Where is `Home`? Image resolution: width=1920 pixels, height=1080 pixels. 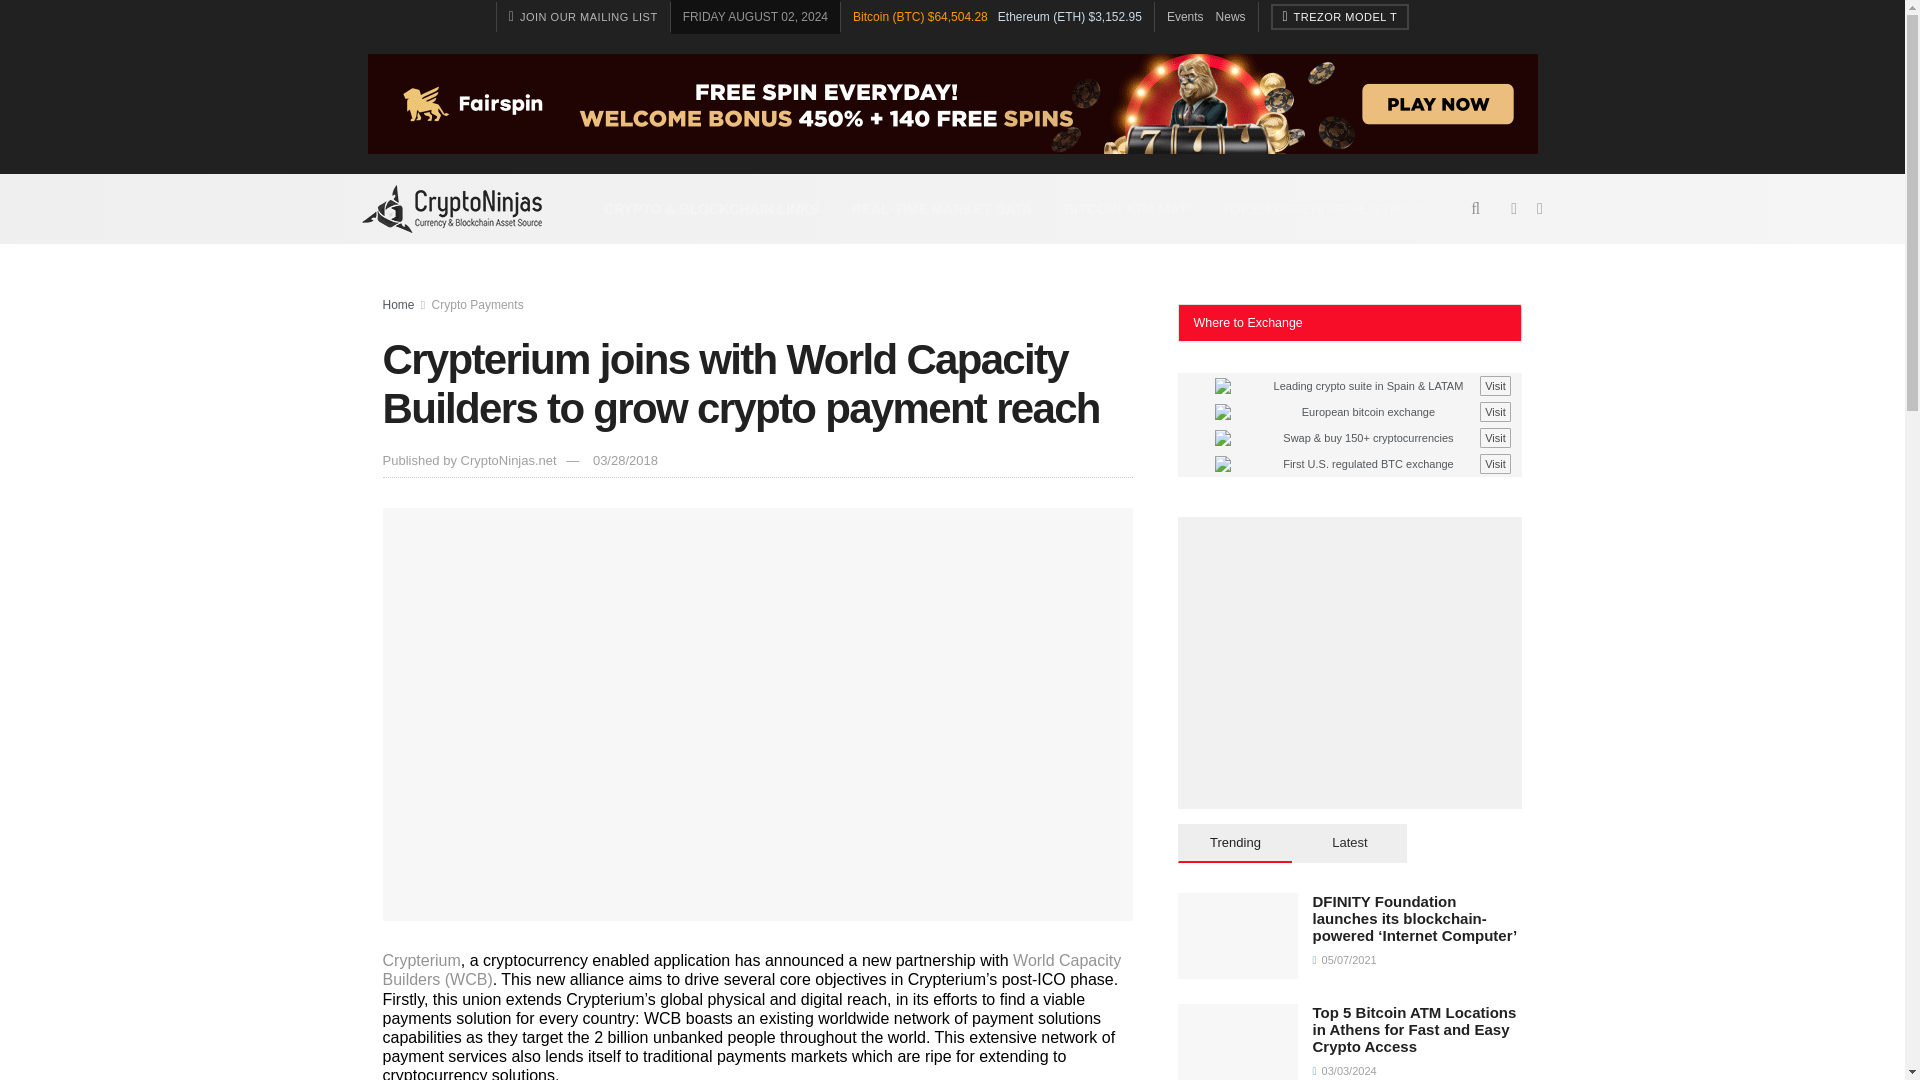 Home is located at coordinates (398, 305).